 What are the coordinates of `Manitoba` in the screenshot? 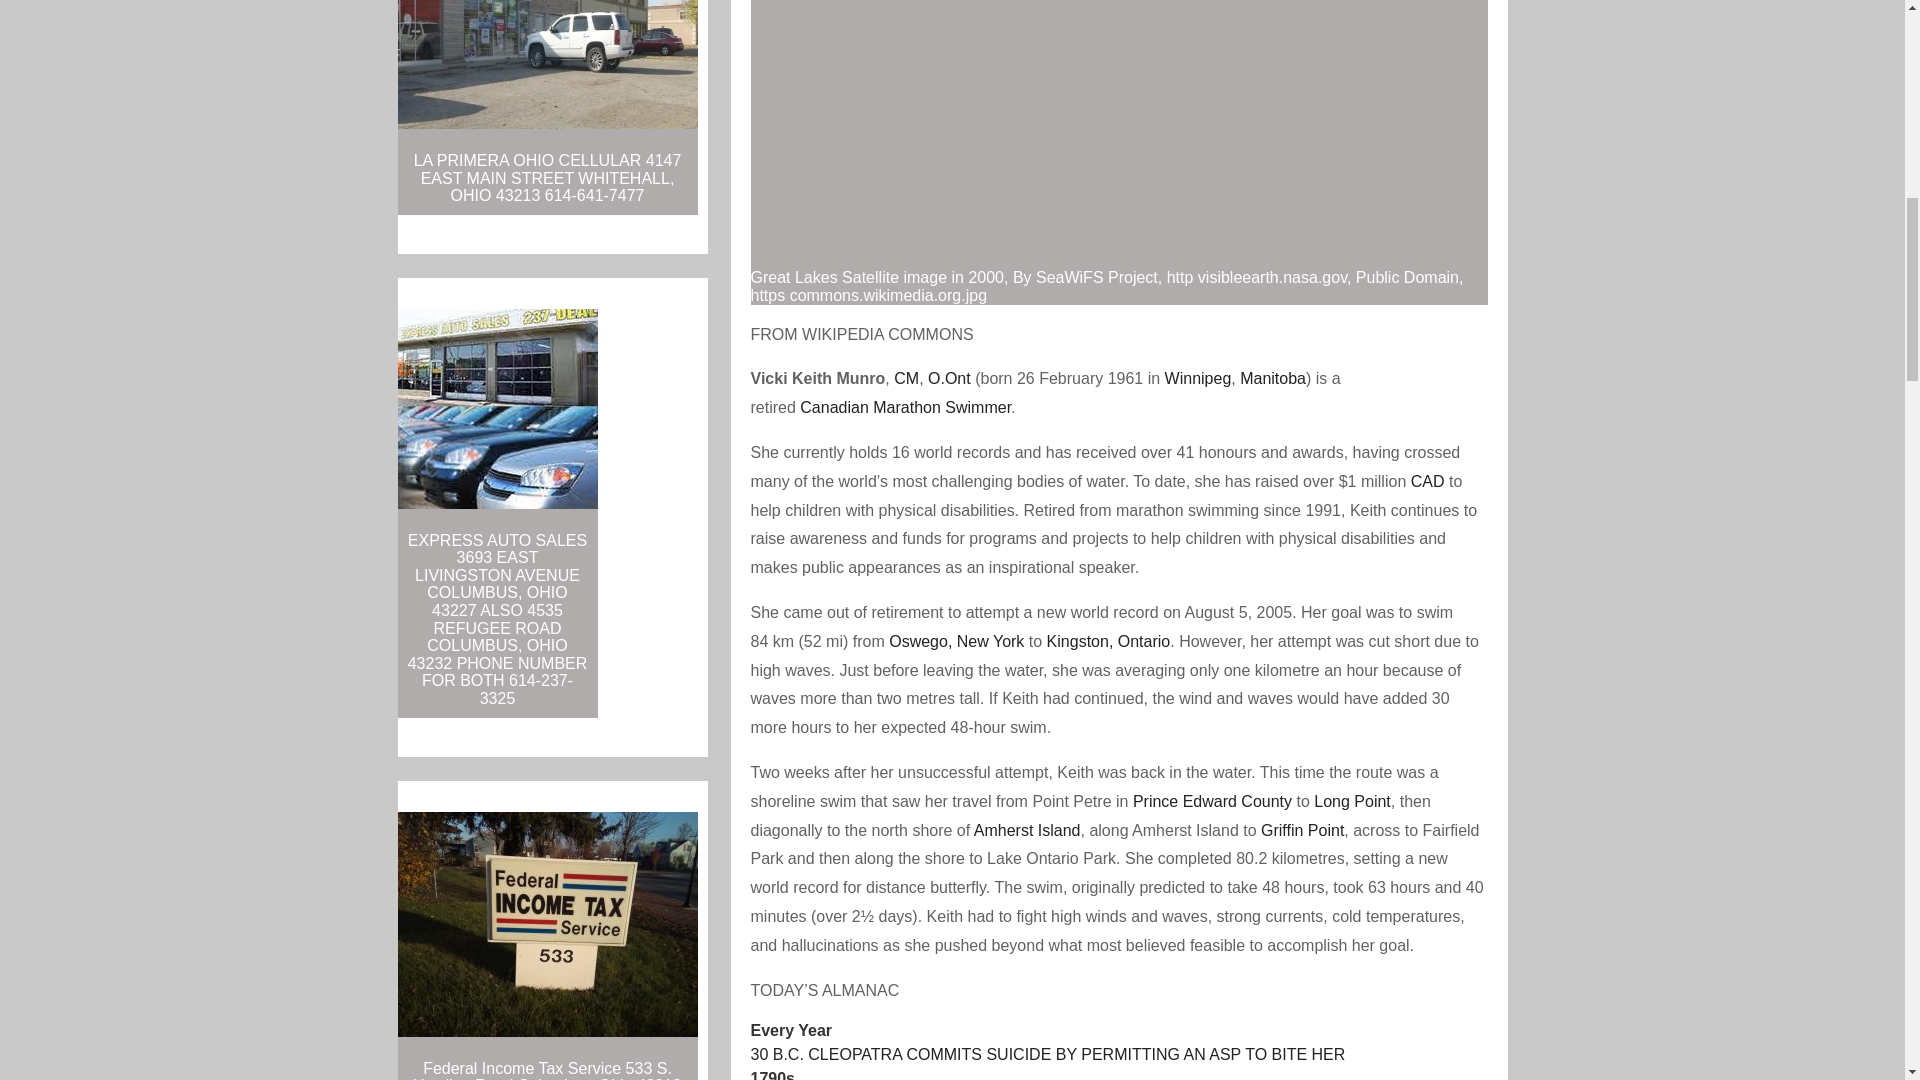 It's located at (1272, 378).